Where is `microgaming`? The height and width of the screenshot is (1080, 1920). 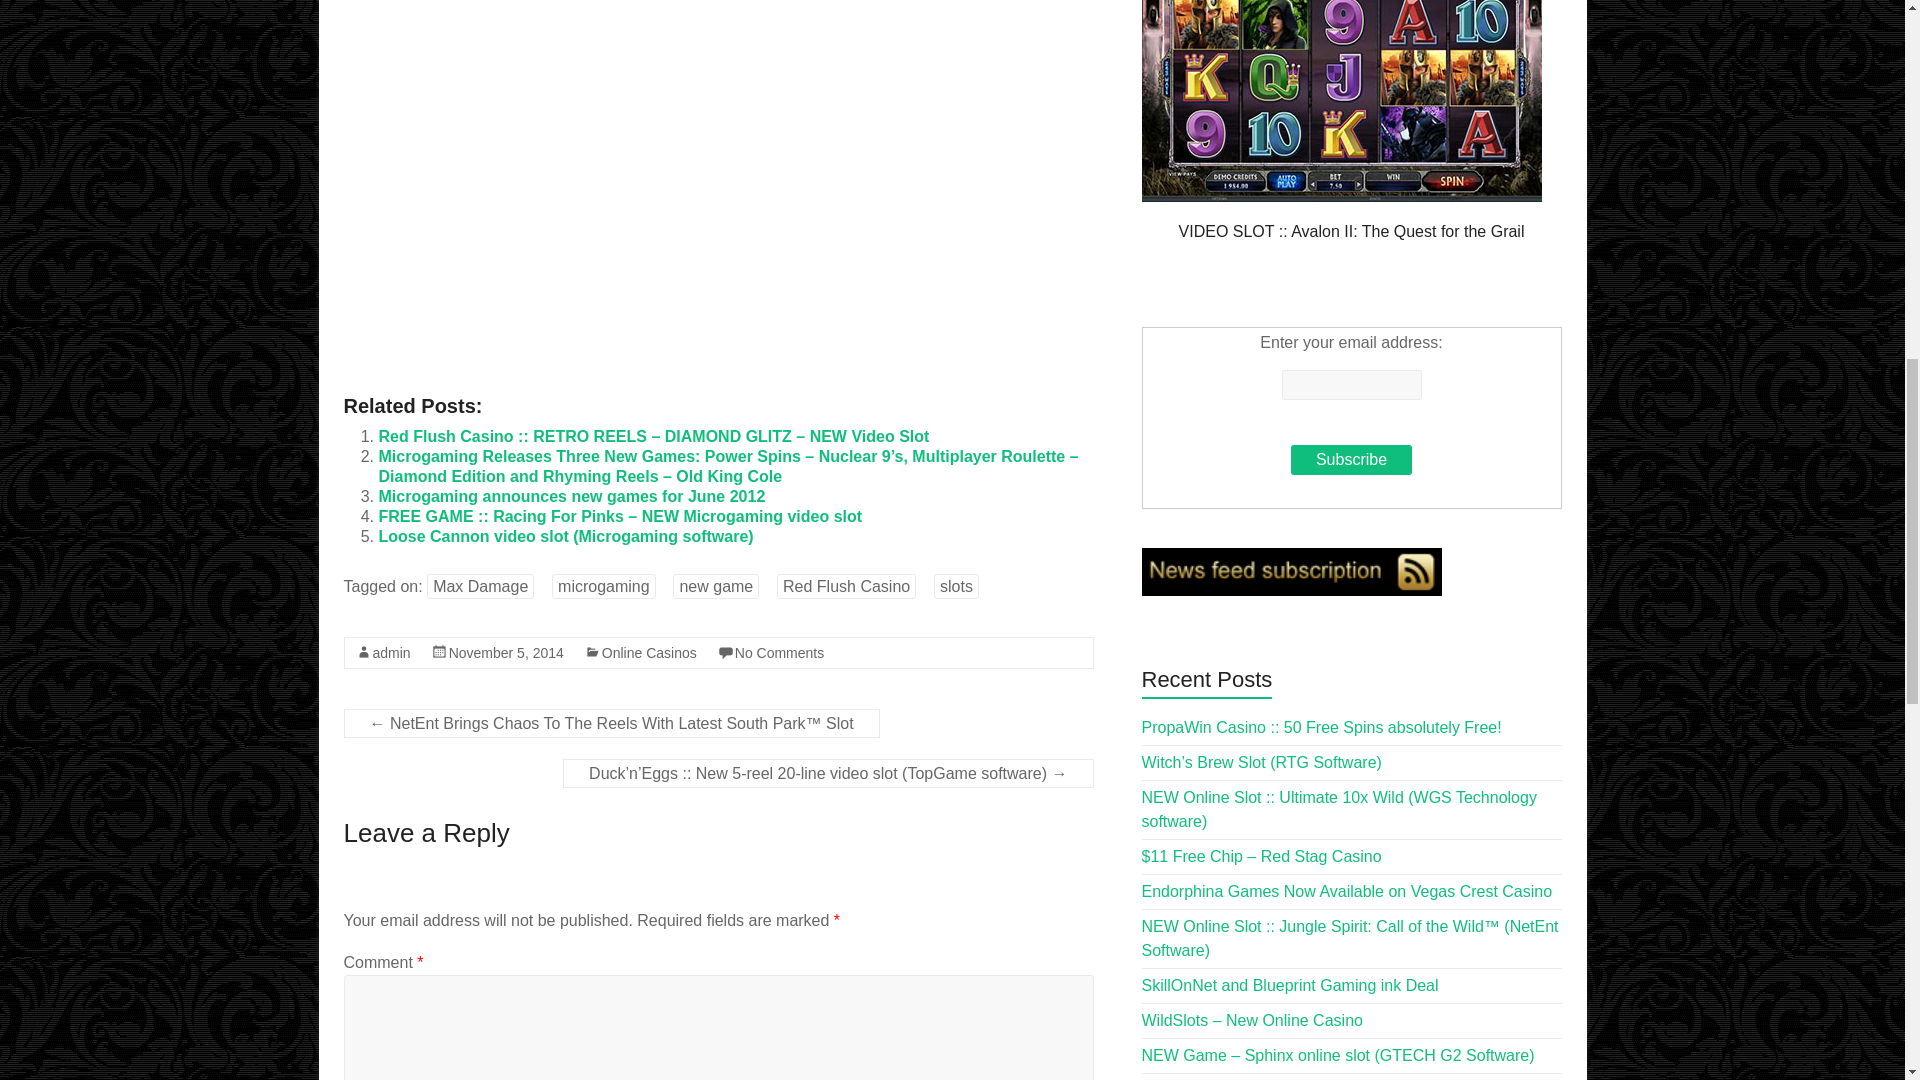 microgaming is located at coordinates (604, 586).